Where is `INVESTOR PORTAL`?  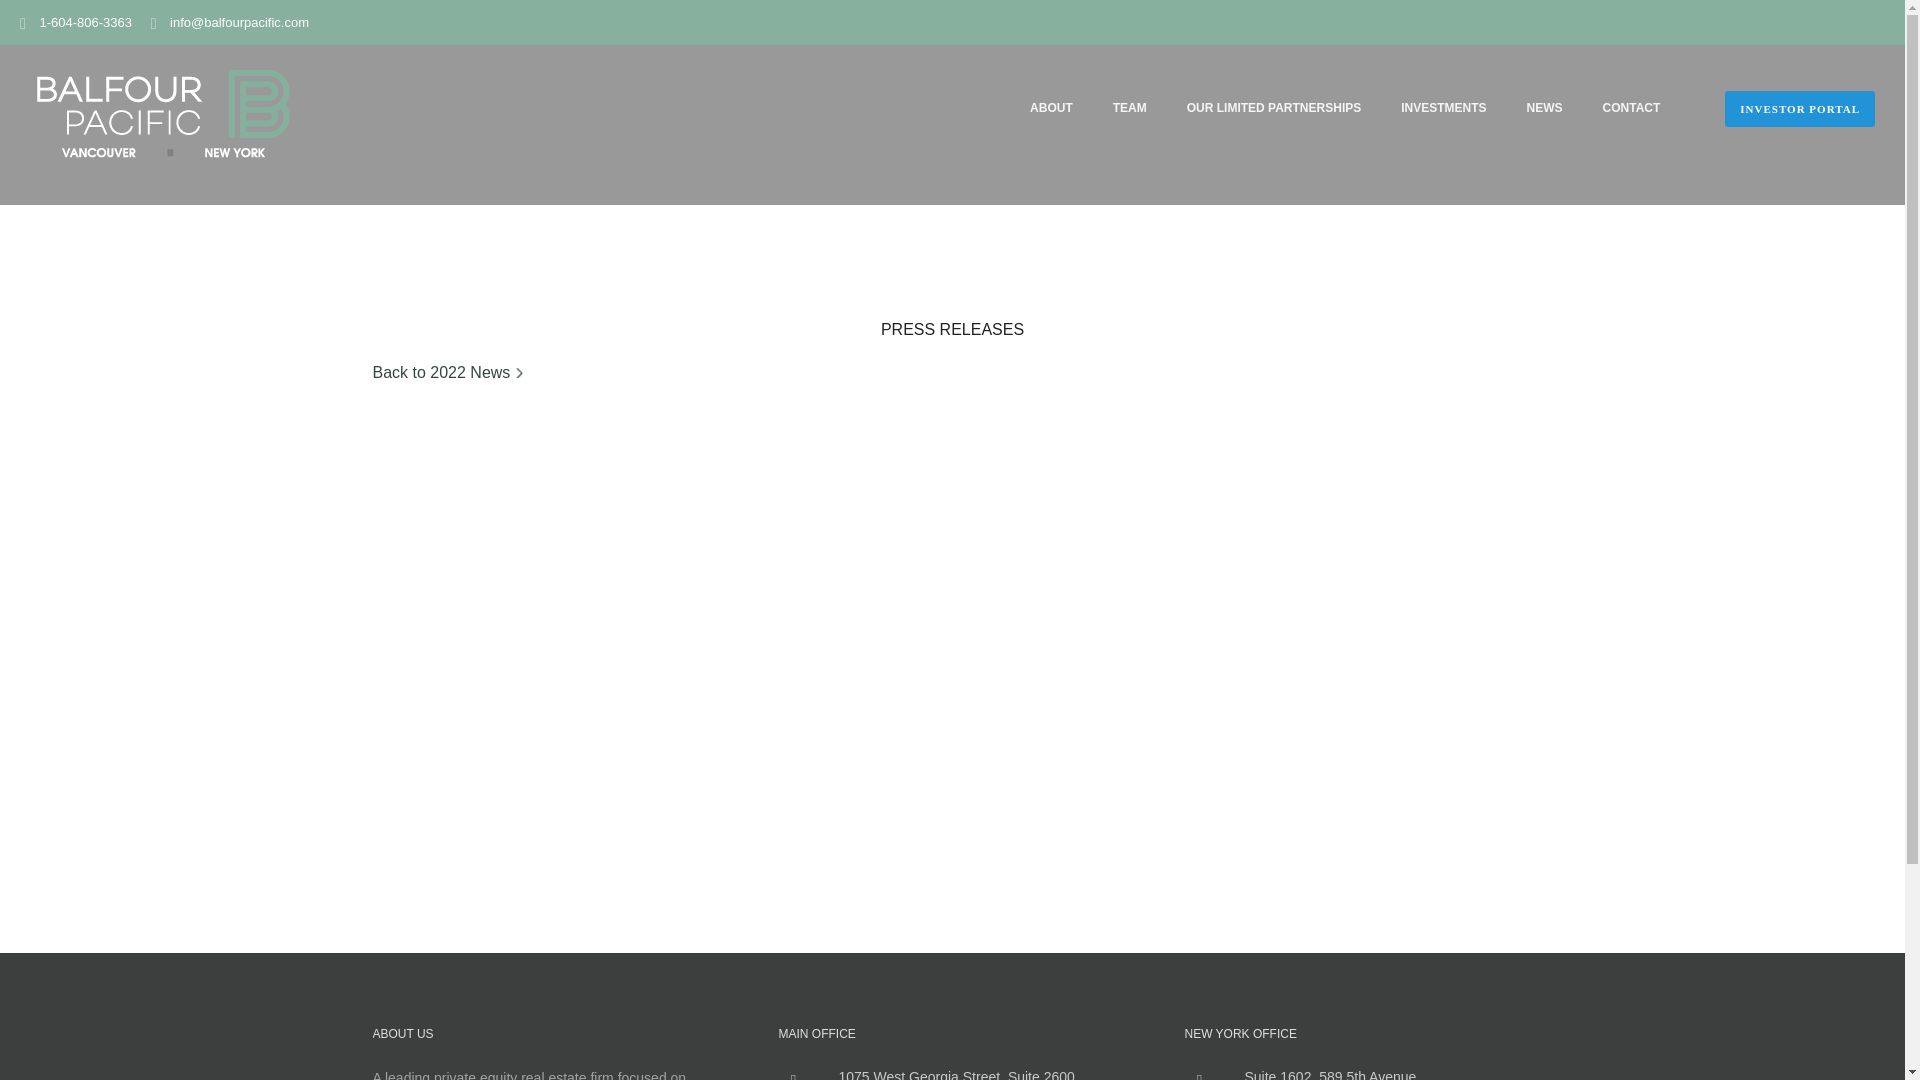
INVESTOR PORTAL is located at coordinates (1800, 108).